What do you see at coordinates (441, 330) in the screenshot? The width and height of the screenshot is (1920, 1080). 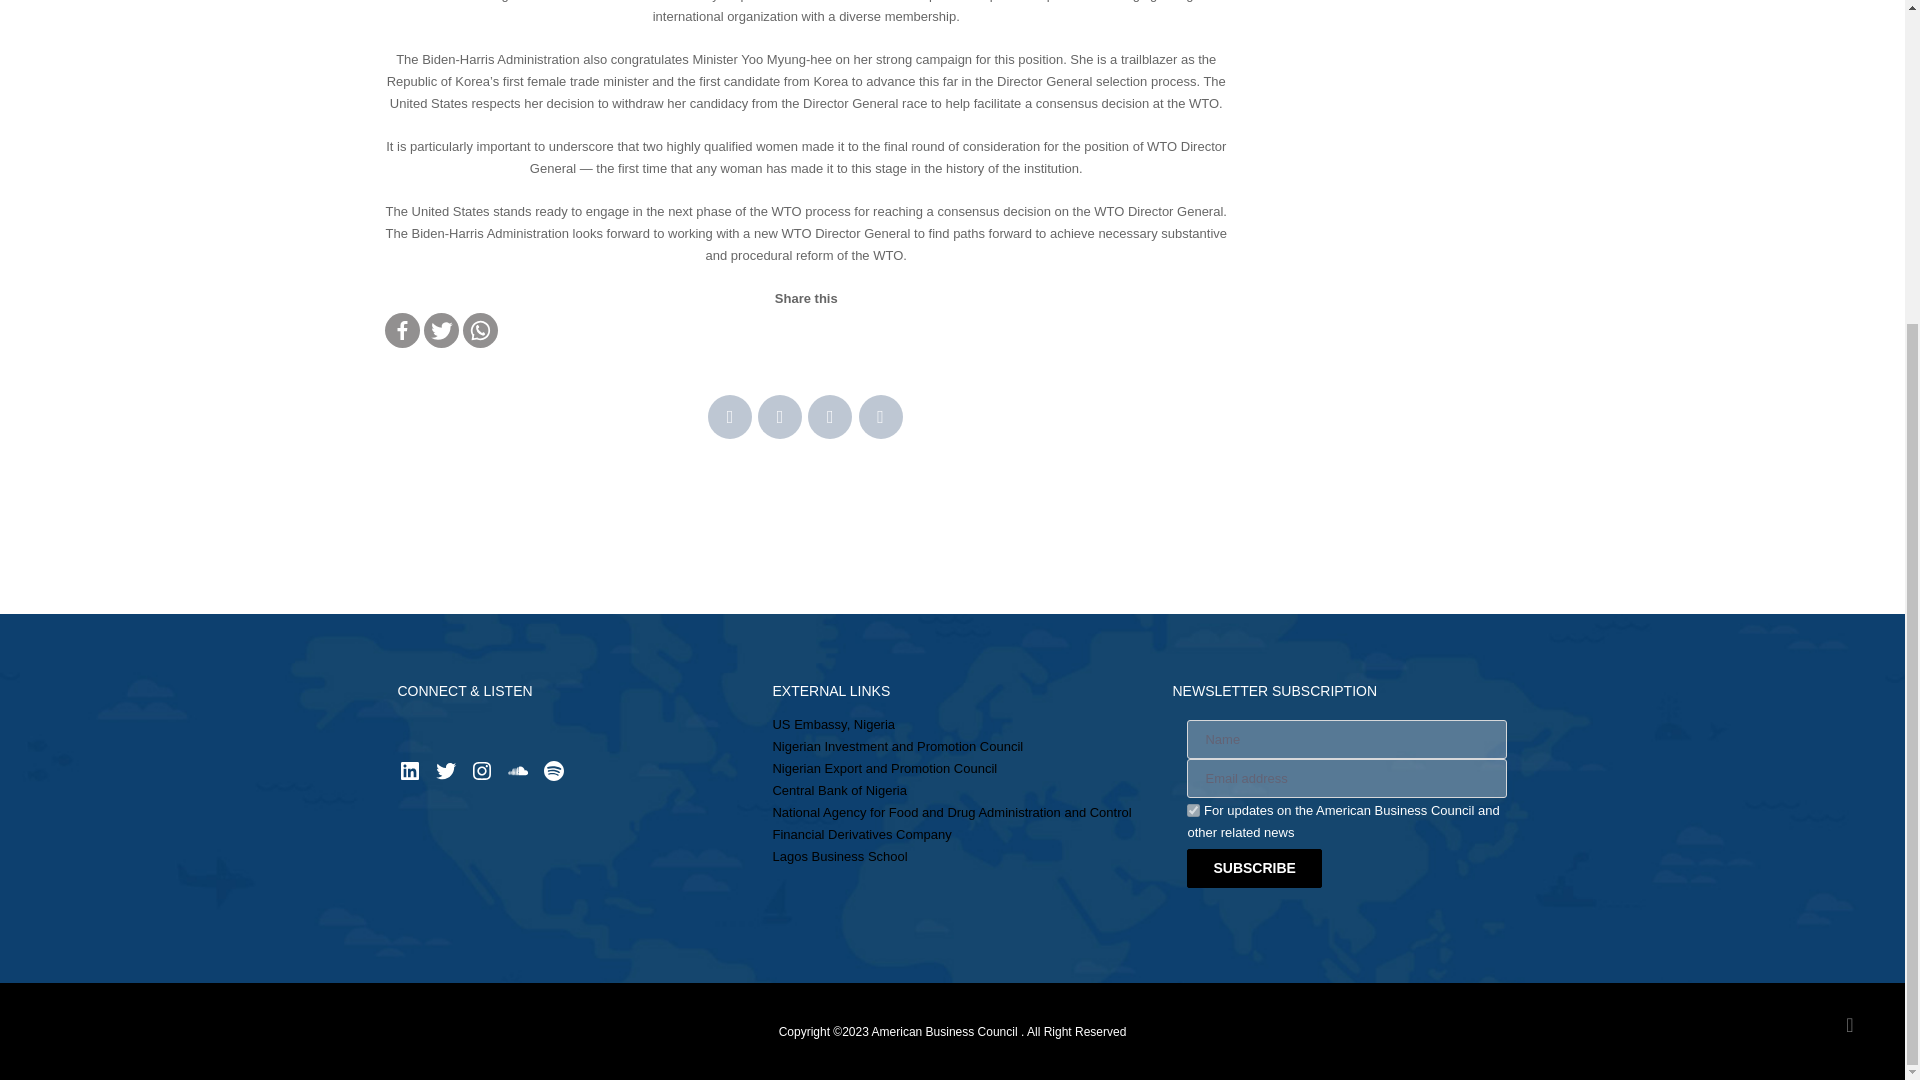 I see `Twitter` at bounding box center [441, 330].